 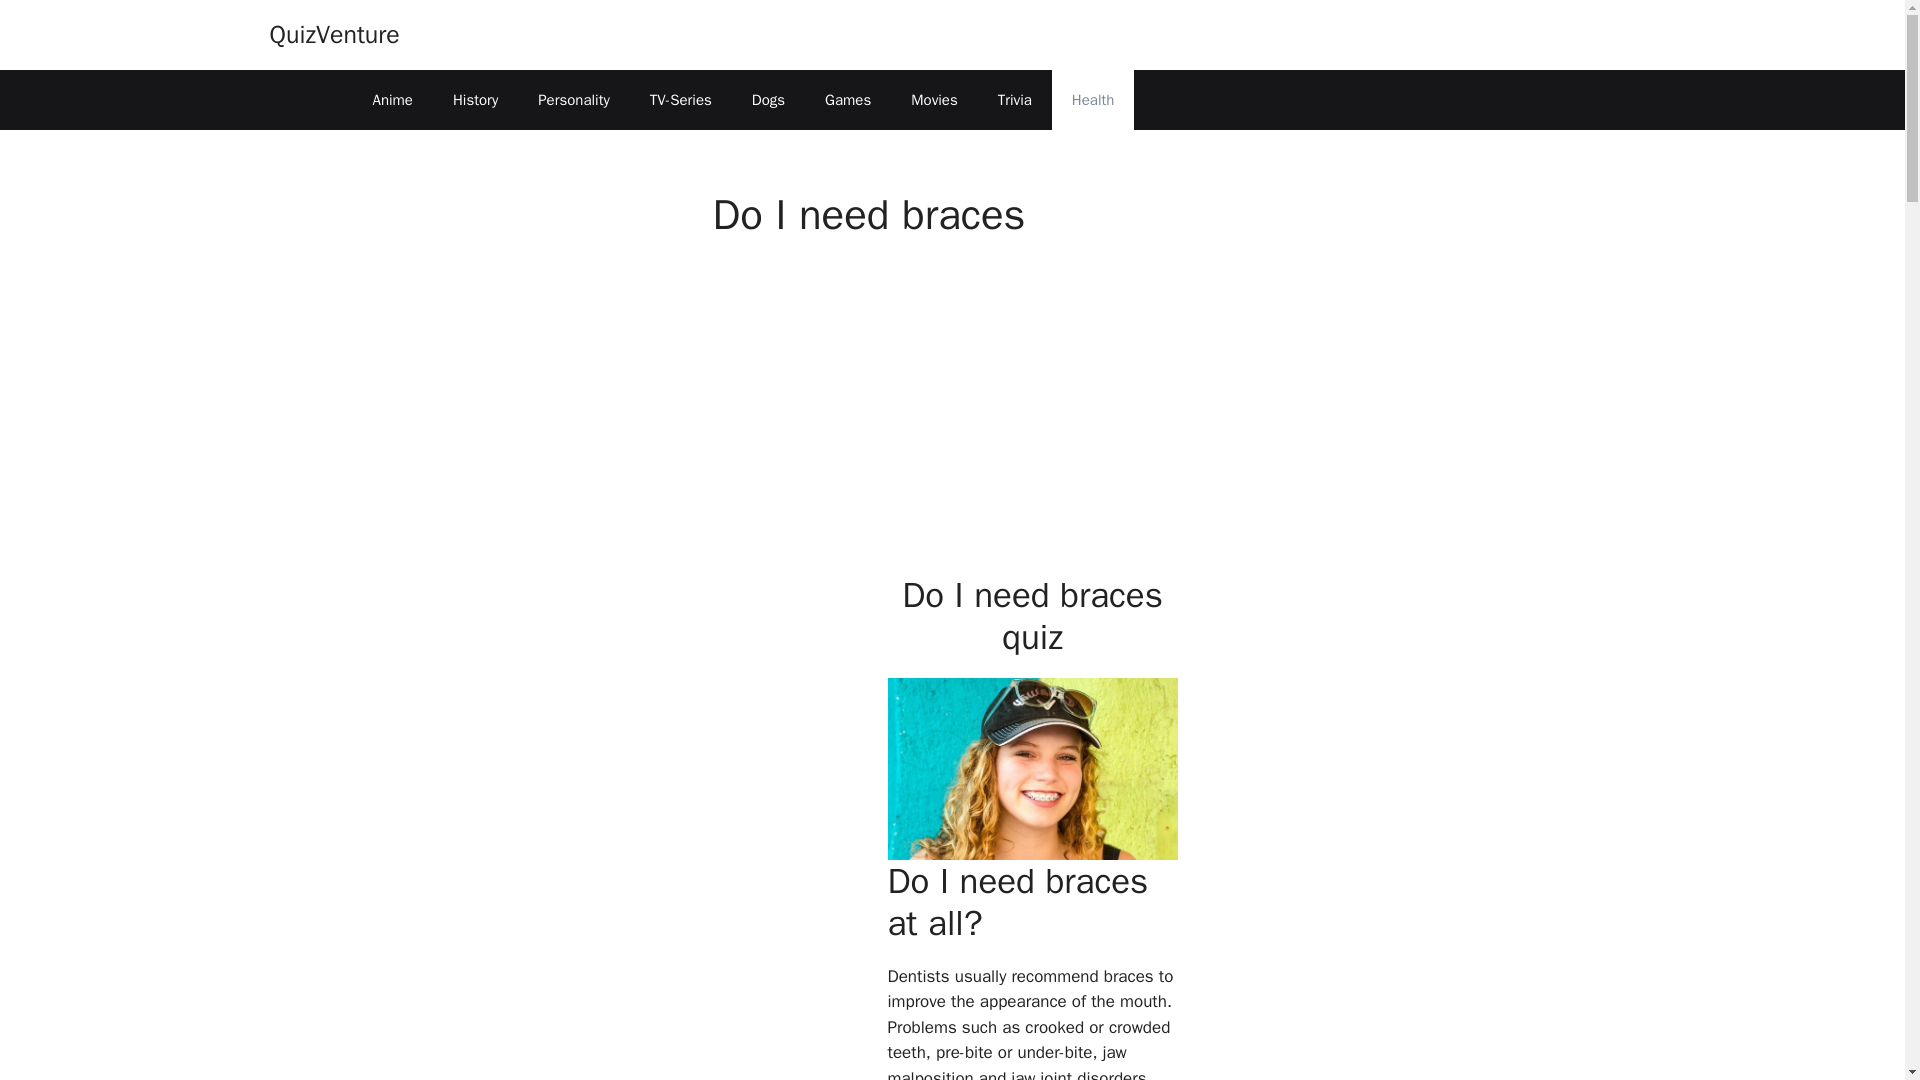 I want to click on Advertisement, so click(x=1014, y=429).